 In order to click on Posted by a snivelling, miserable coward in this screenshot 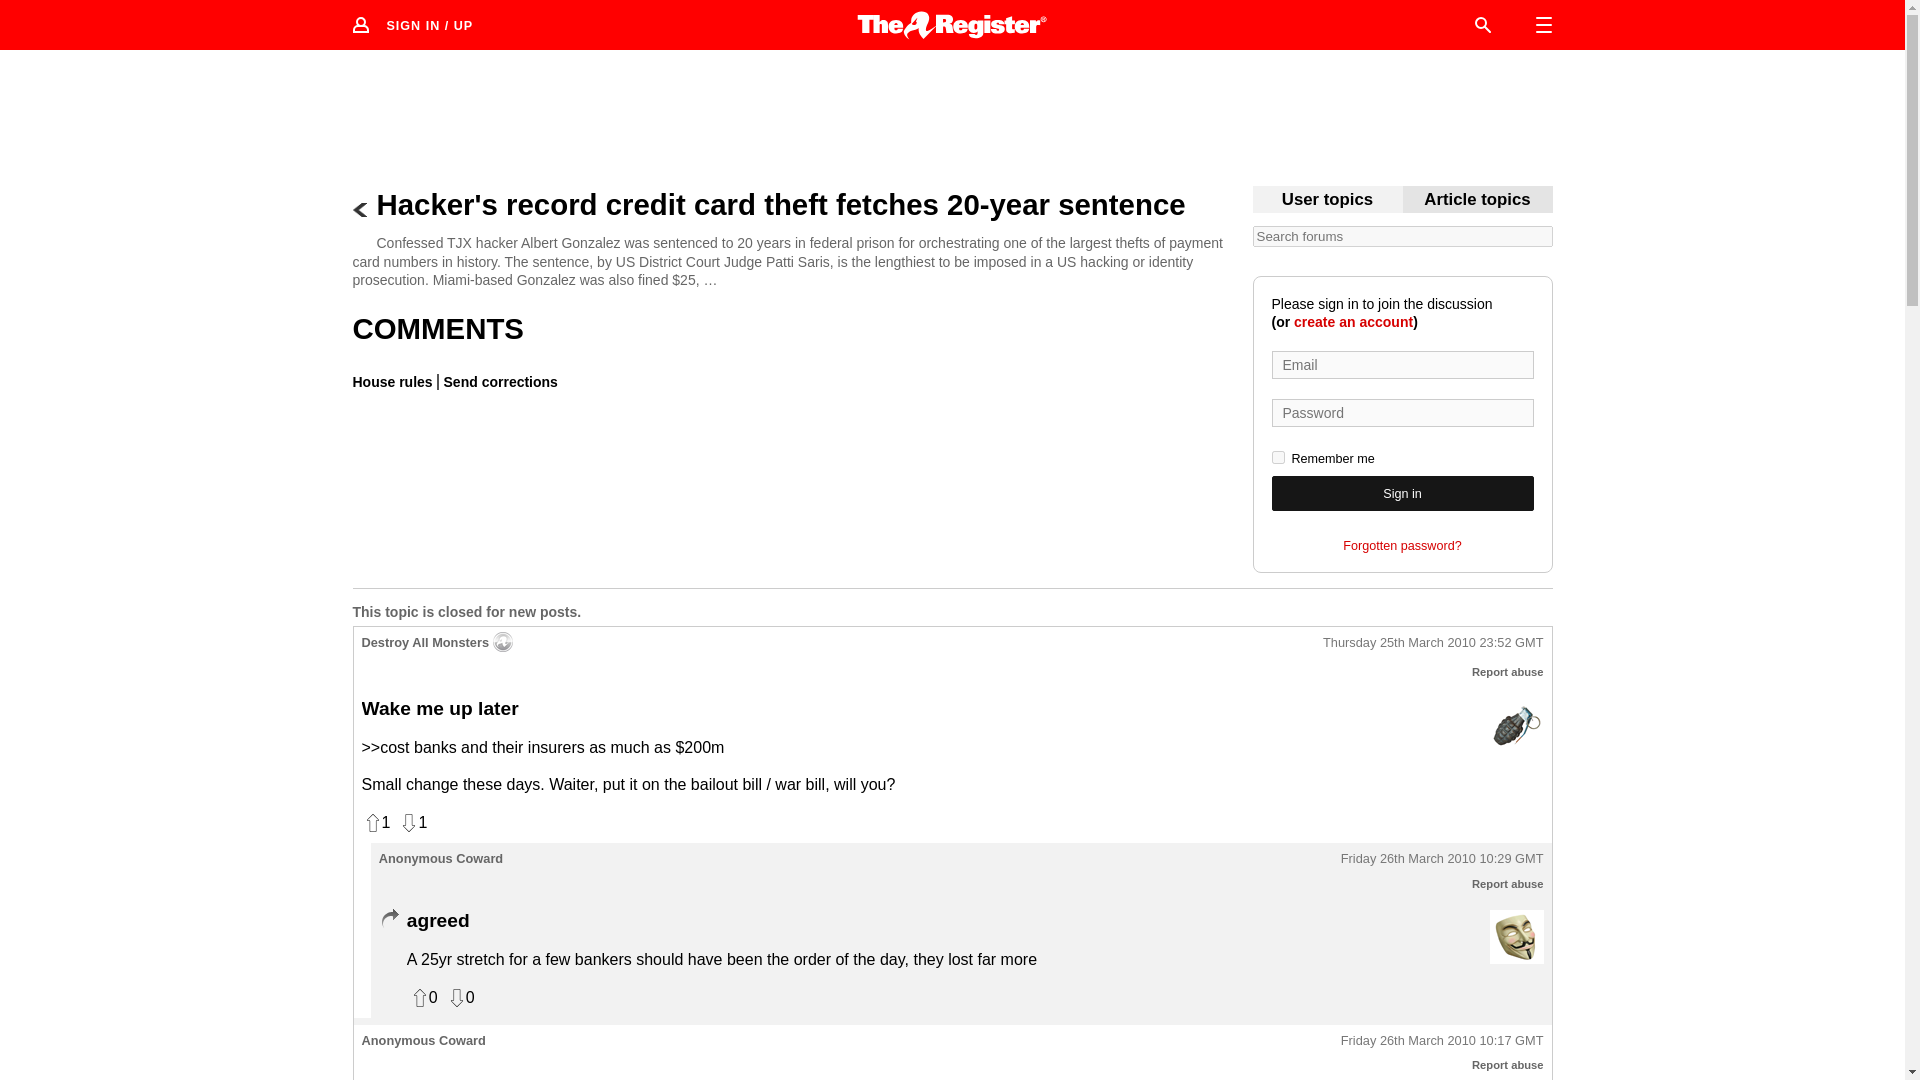, I will do `click(1516, 937)`.